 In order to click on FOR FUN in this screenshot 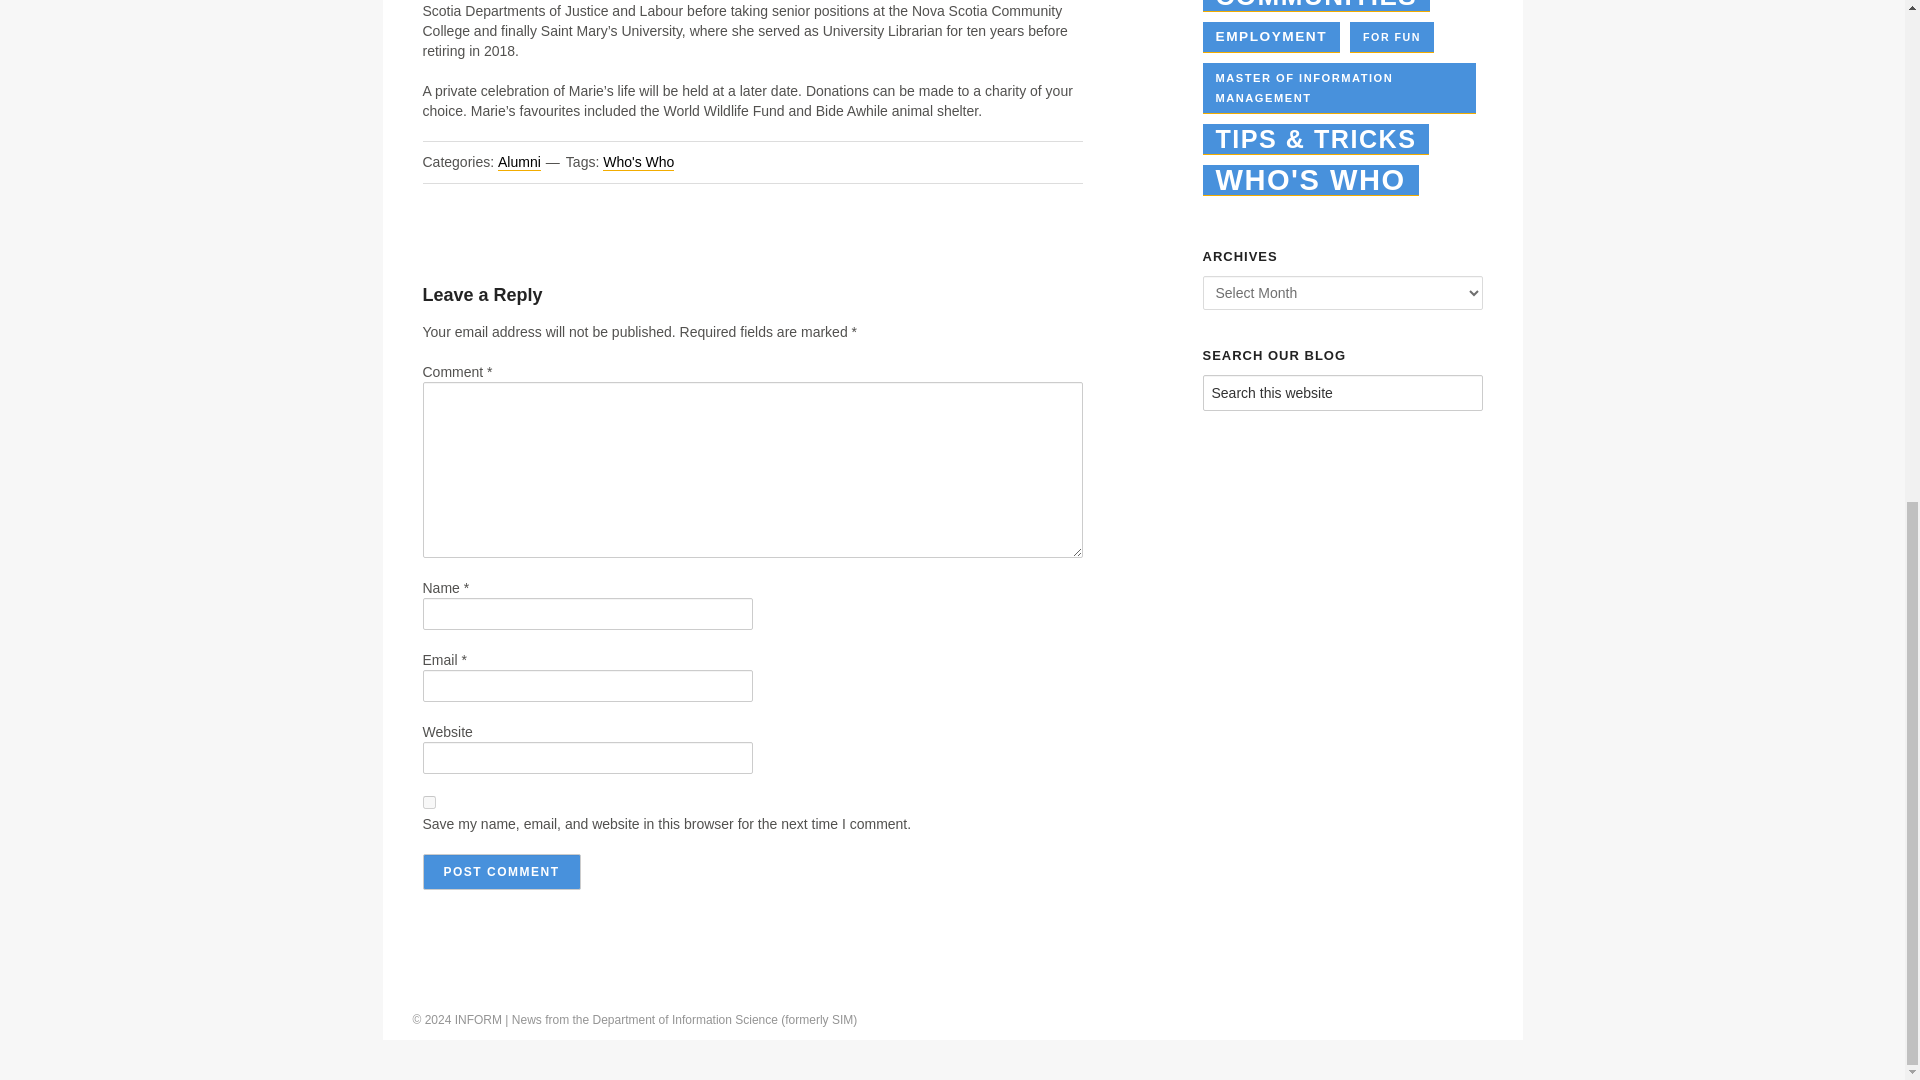, I will do `click(1392, 36)`.